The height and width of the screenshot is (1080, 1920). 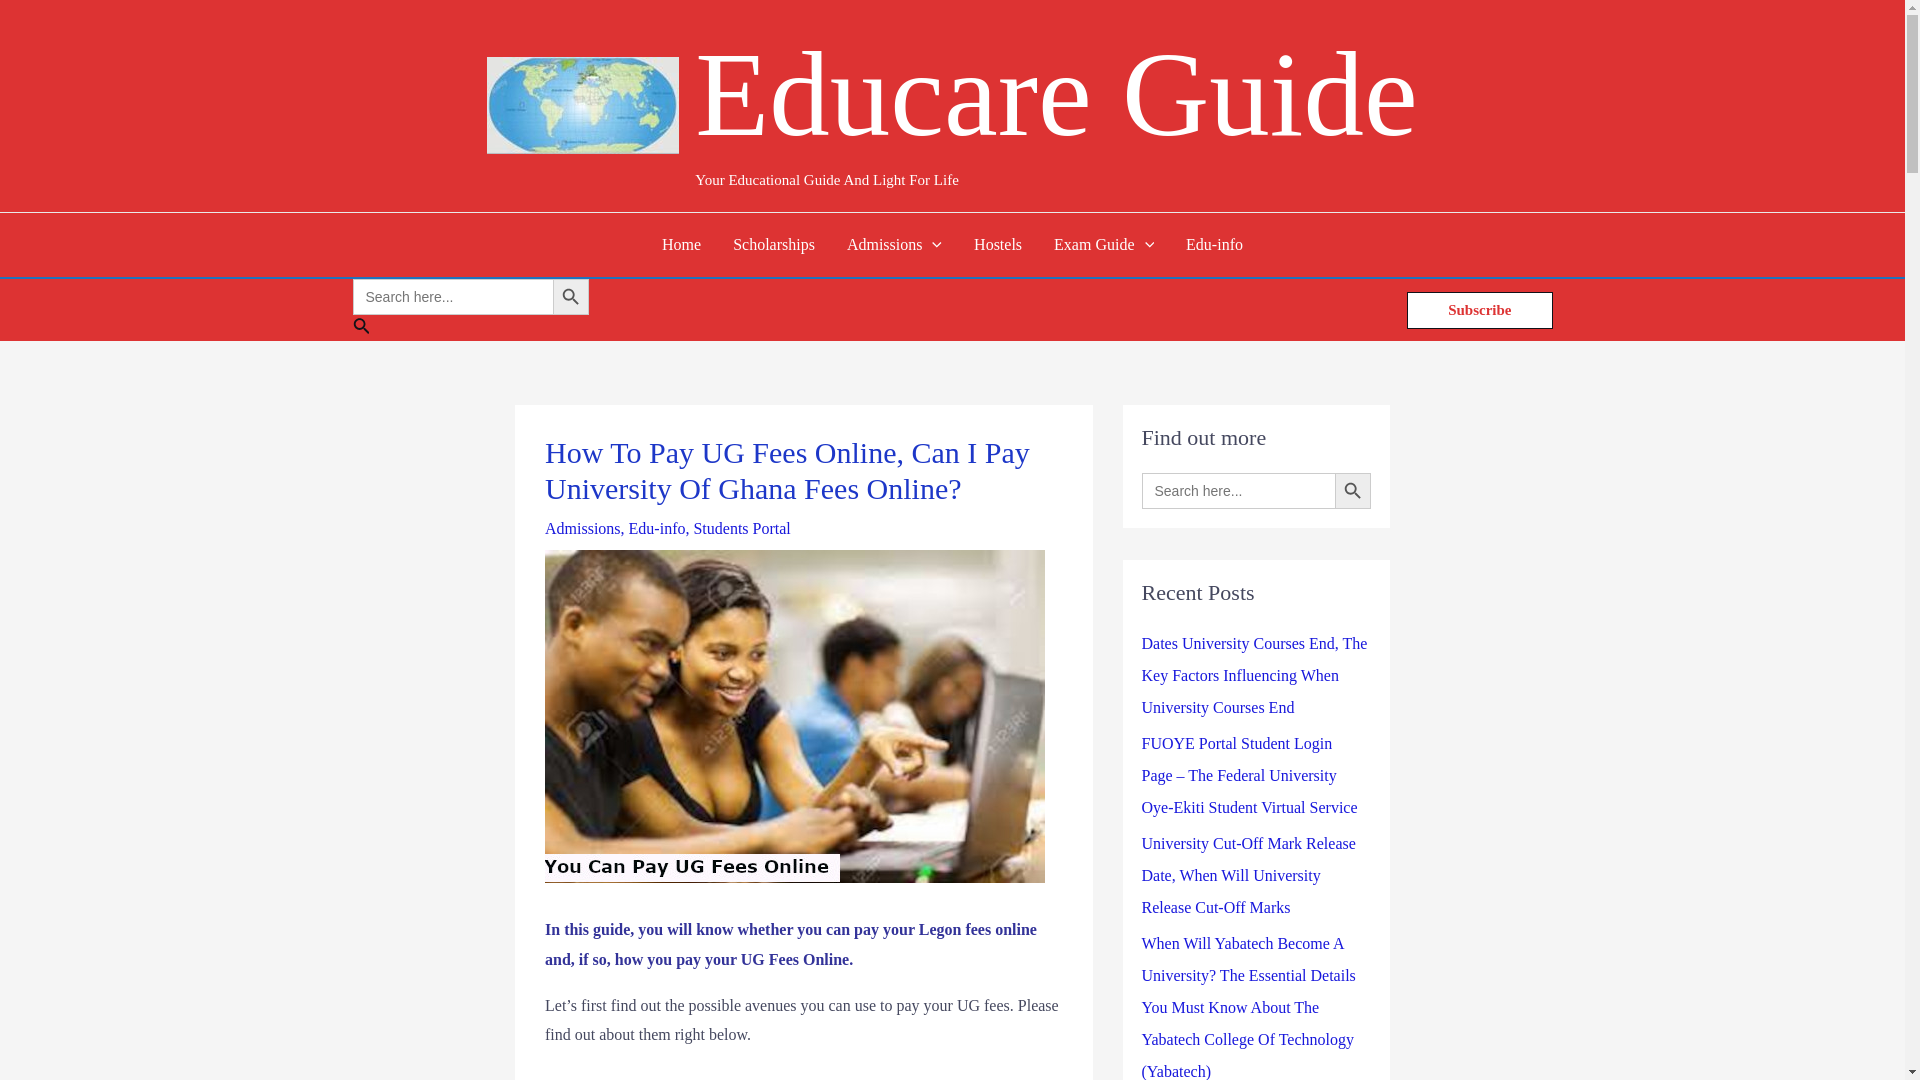 What do you see at coordinates (657, 528) in the screenshot?
I see `Edu-info` at bounding box center [657, 528].